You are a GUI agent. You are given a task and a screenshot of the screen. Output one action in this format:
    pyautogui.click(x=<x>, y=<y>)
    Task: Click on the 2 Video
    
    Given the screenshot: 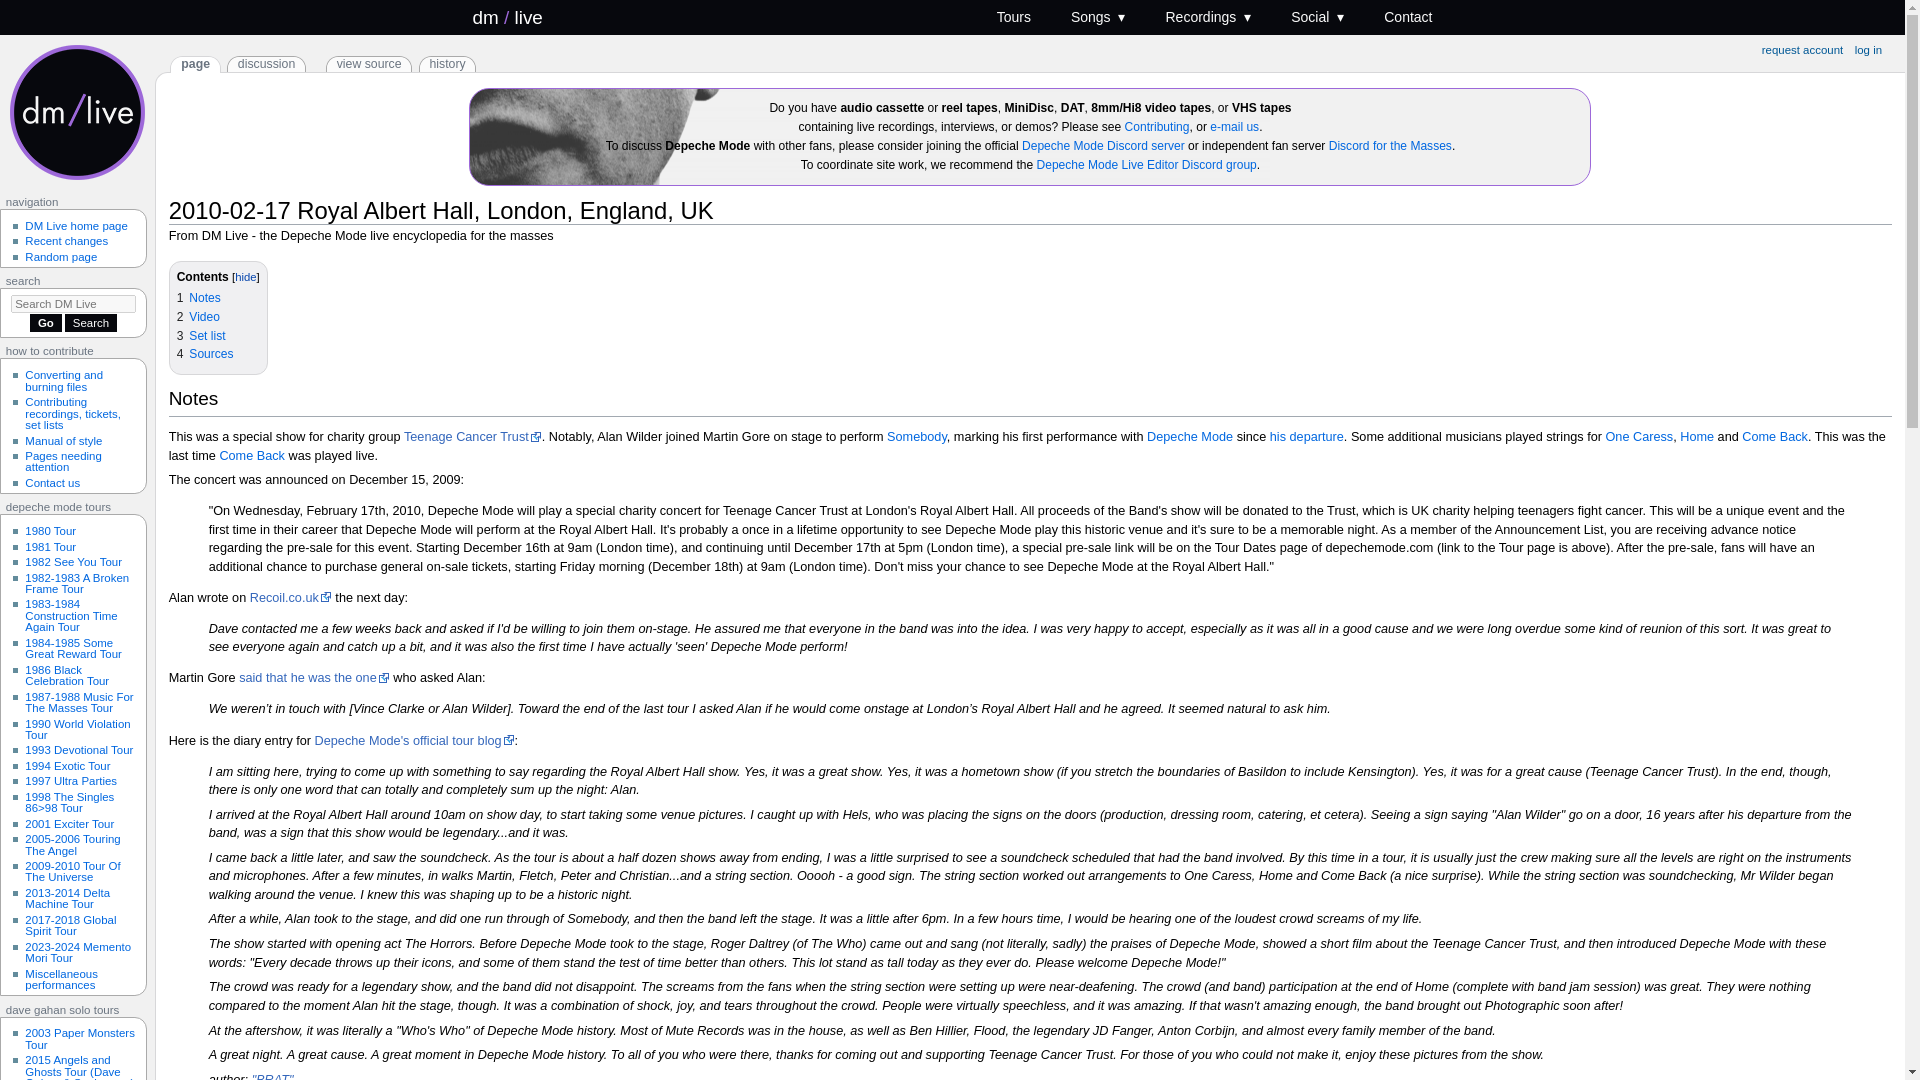 What is the action you would take?
    pyautogui.click(x=198, y=316)
    